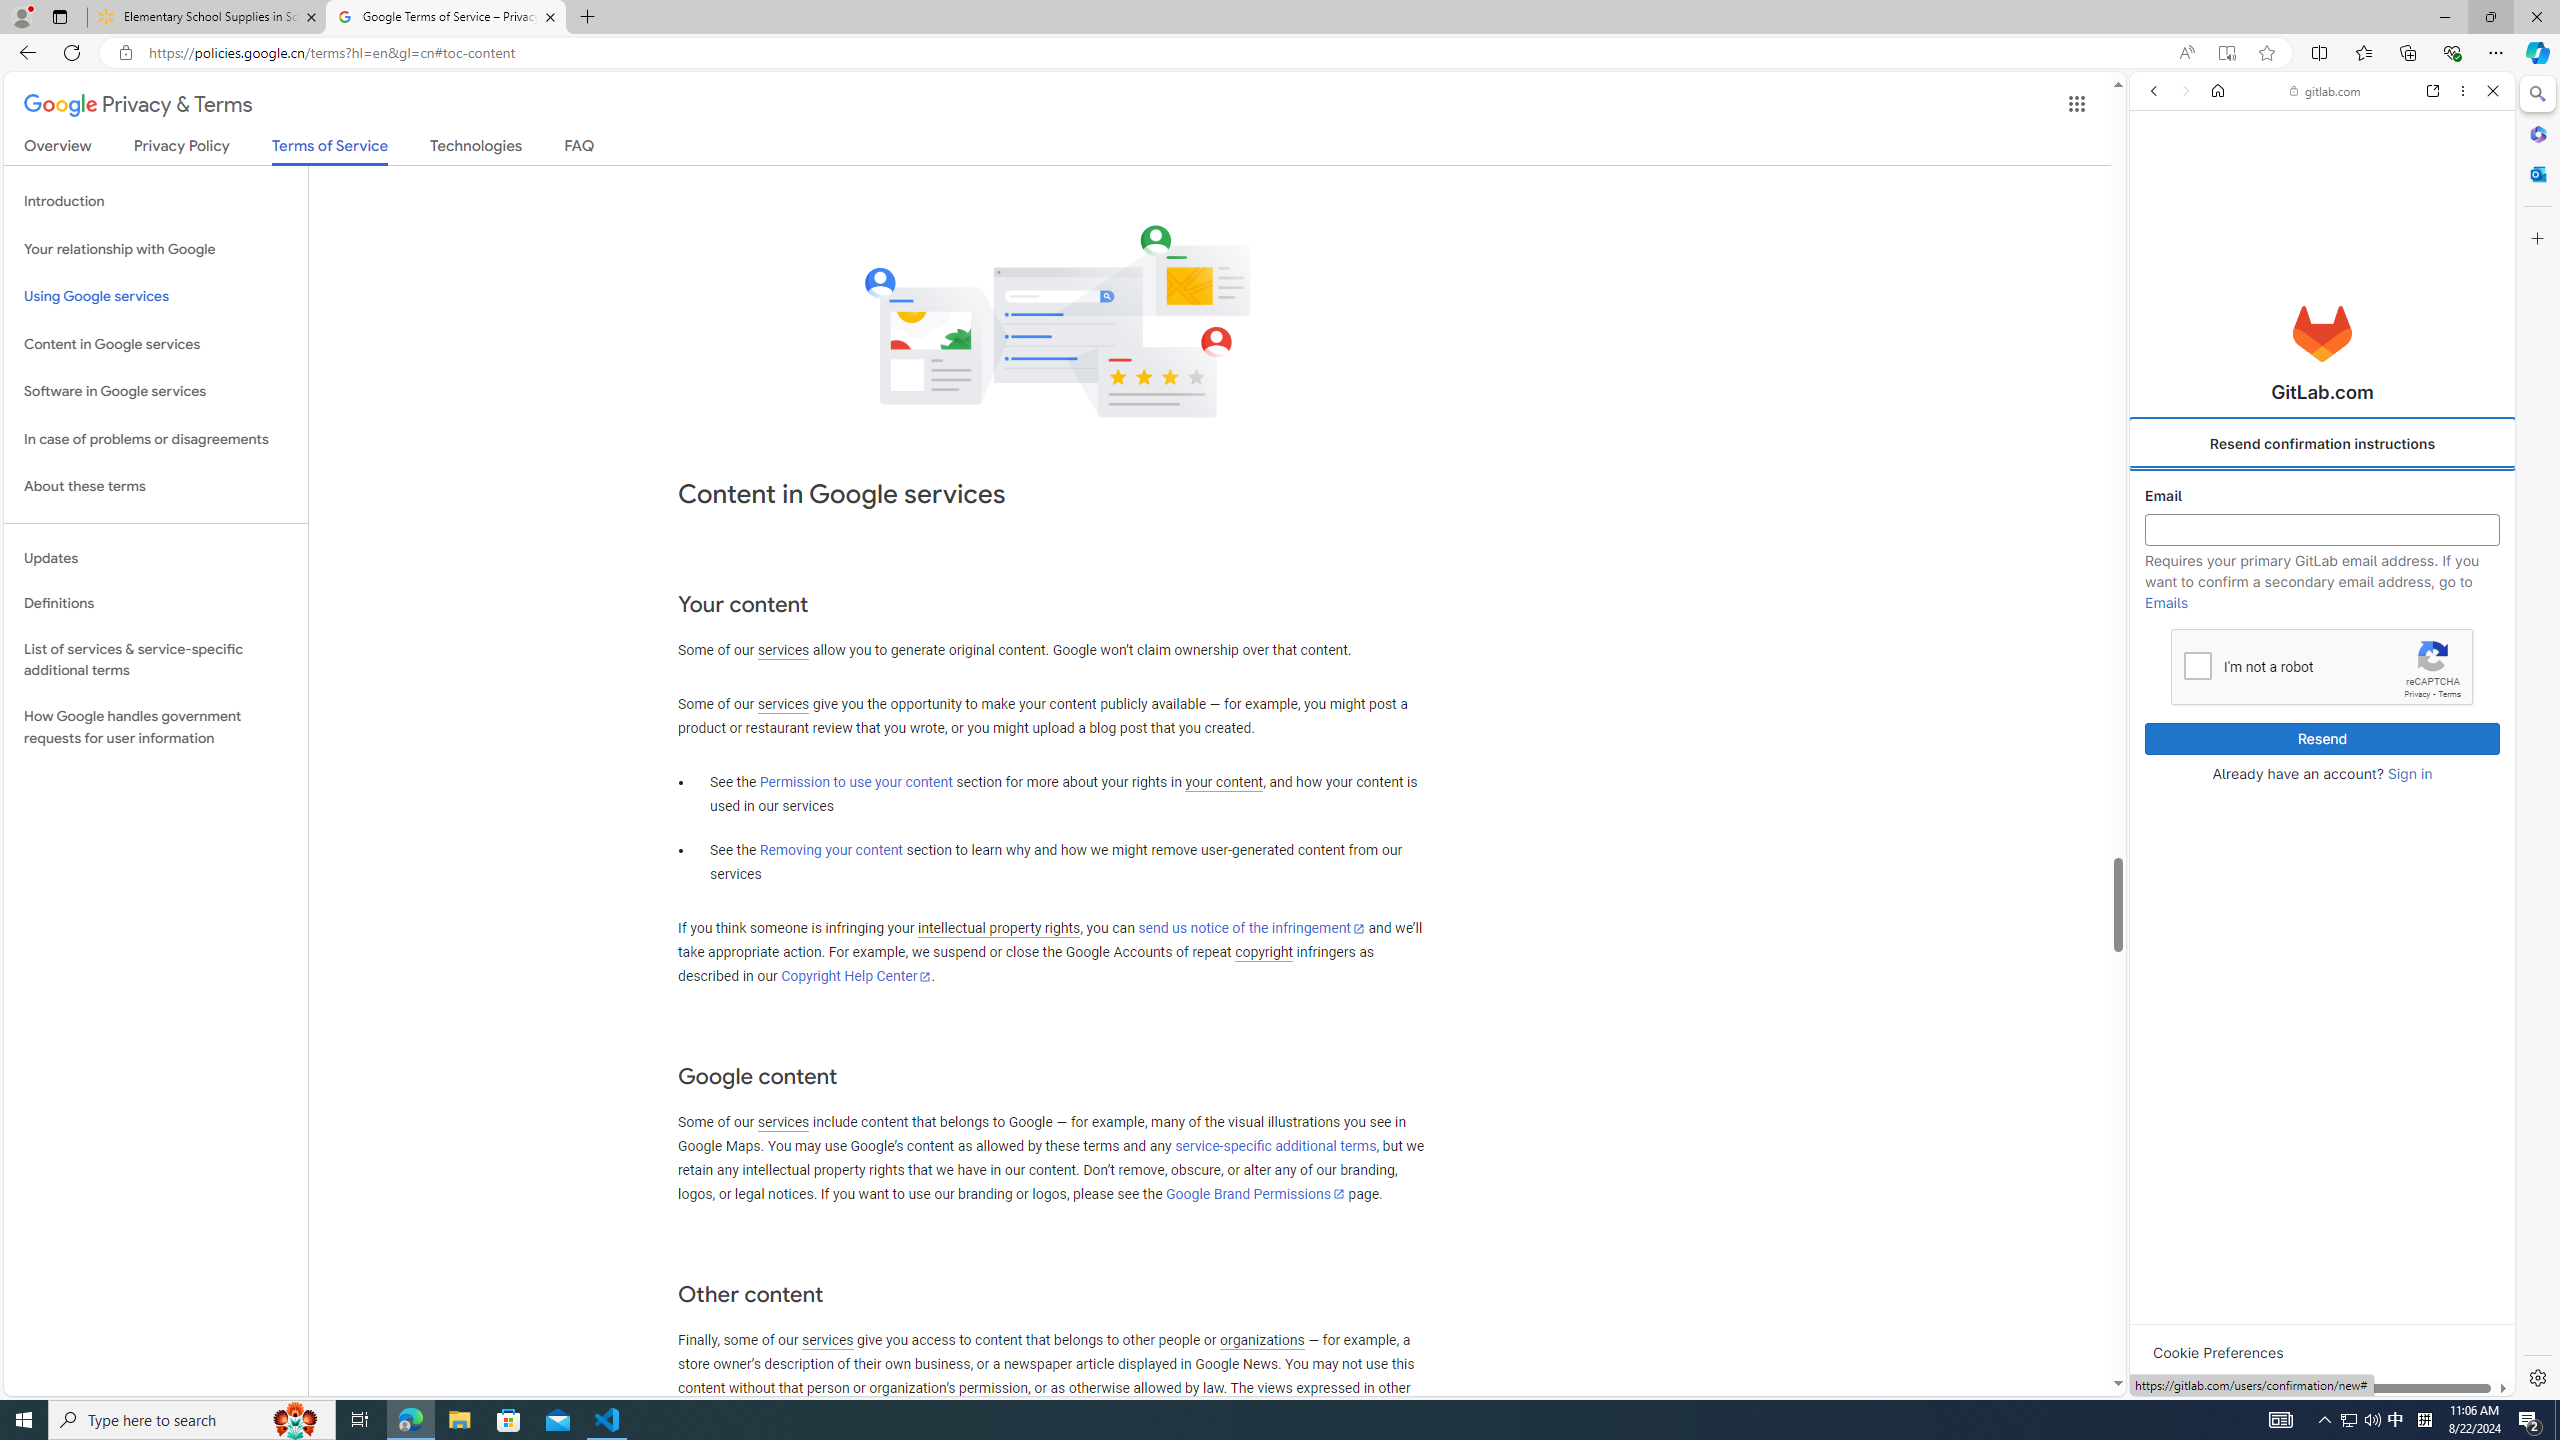  I want to click on Restore, so click(2490, 17).